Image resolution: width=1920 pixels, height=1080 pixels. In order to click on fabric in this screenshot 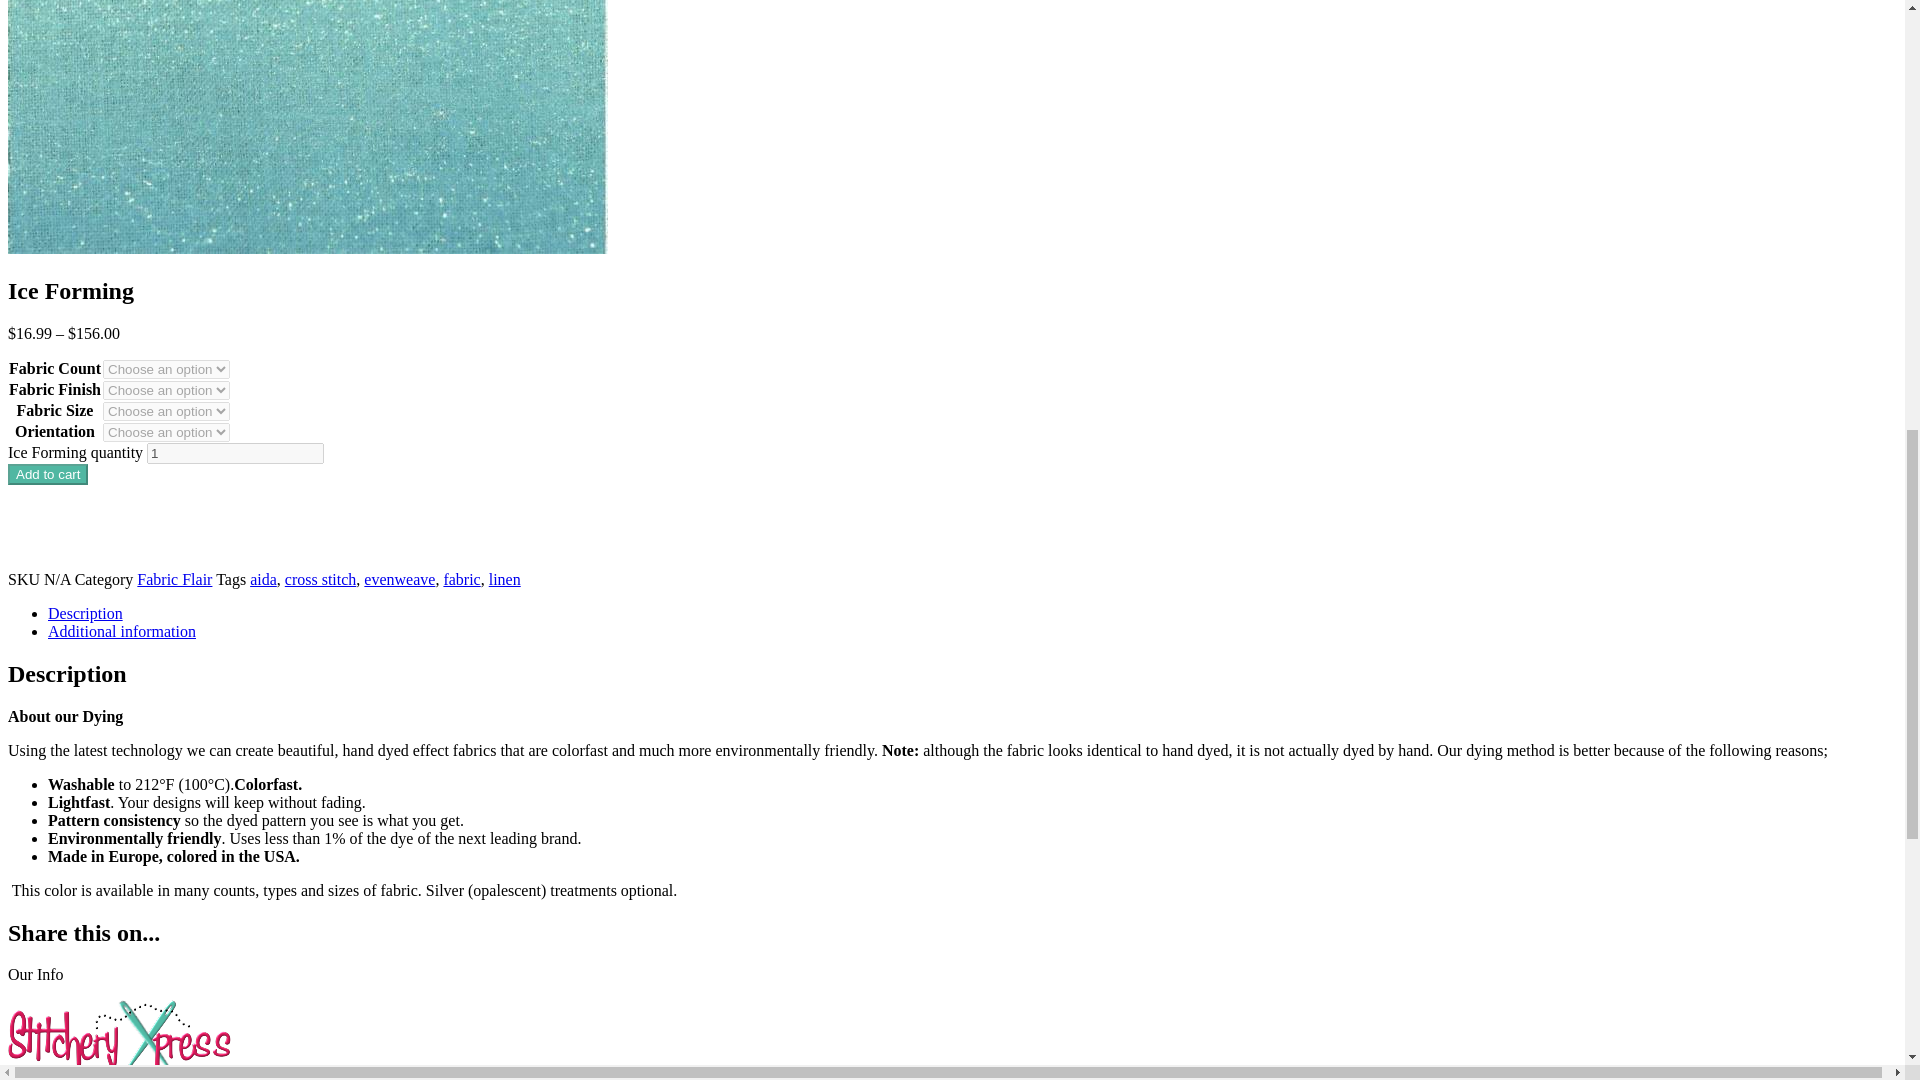, I will do `click(462, 579)`.